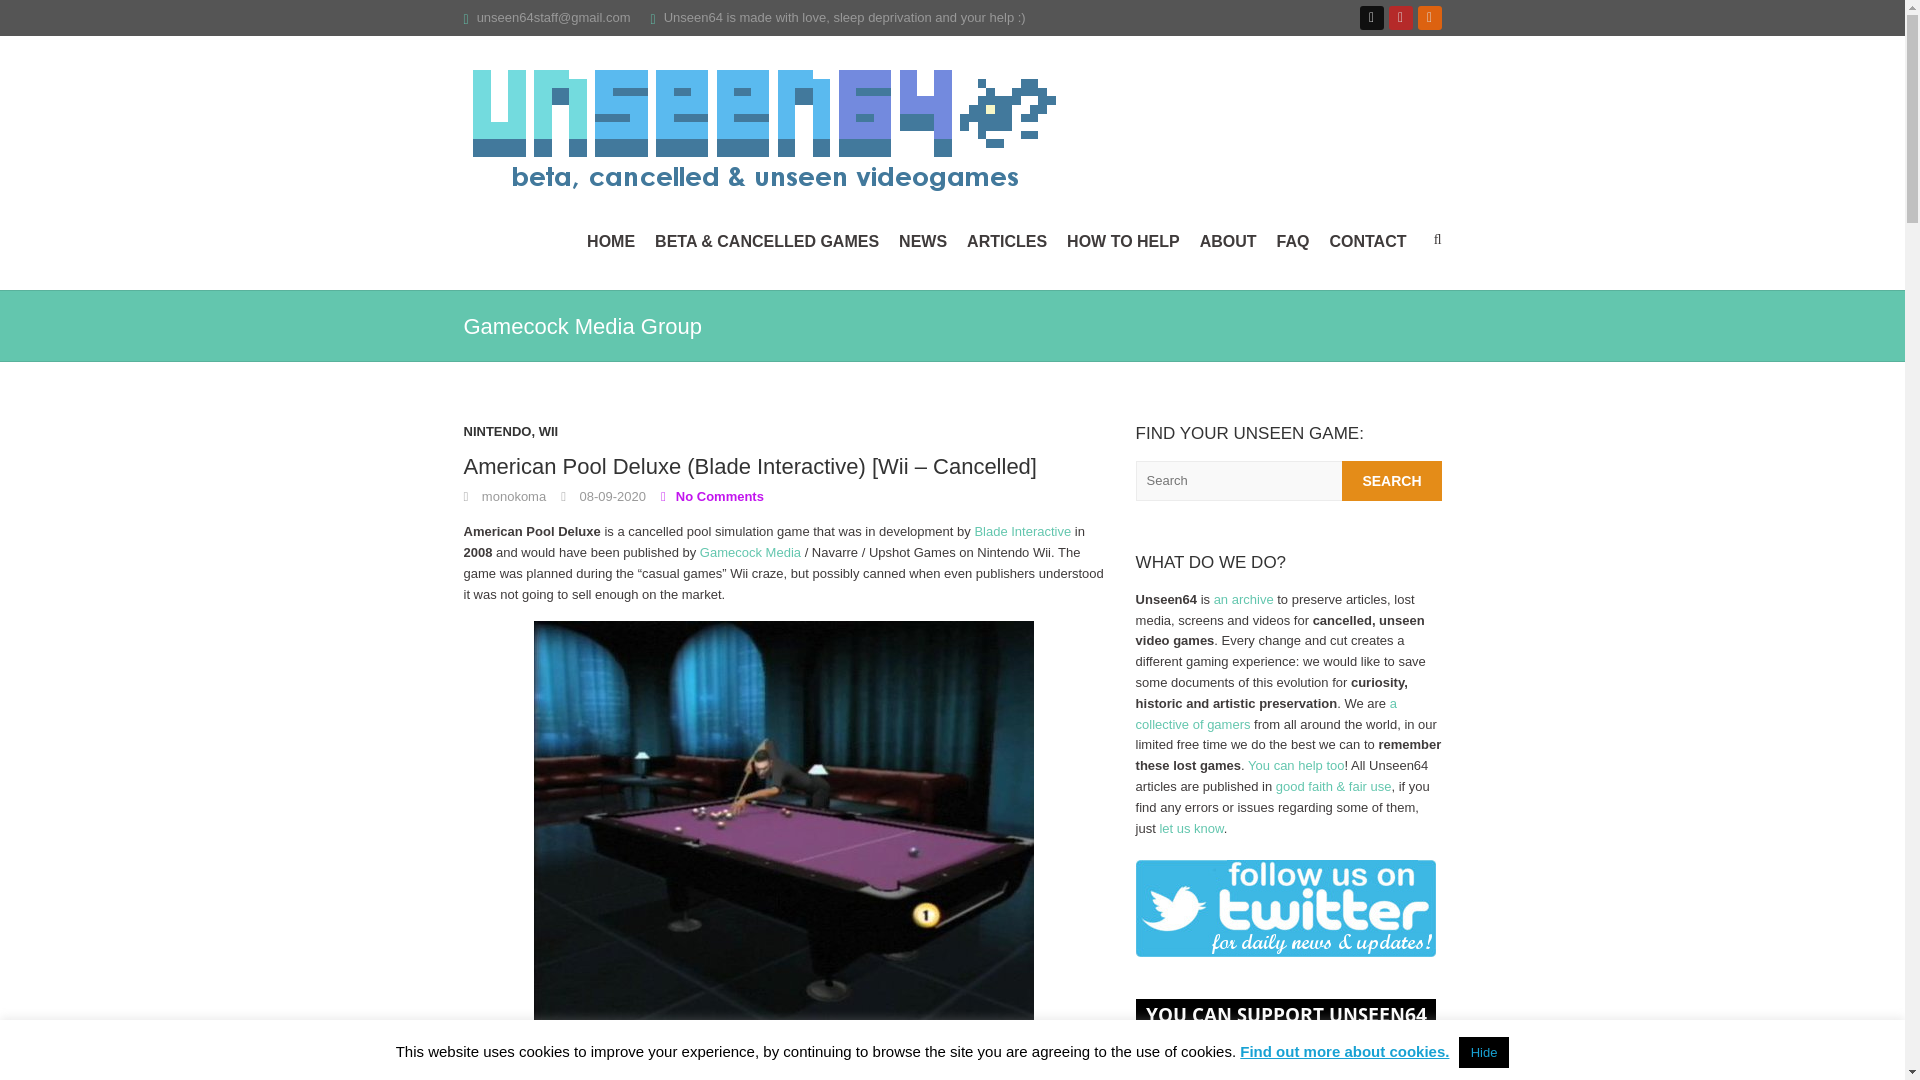 The image size is (1920, 1080). Describe the element at coordinates (602, 496) in the screenshot. I see `08-09-2020` at that location.